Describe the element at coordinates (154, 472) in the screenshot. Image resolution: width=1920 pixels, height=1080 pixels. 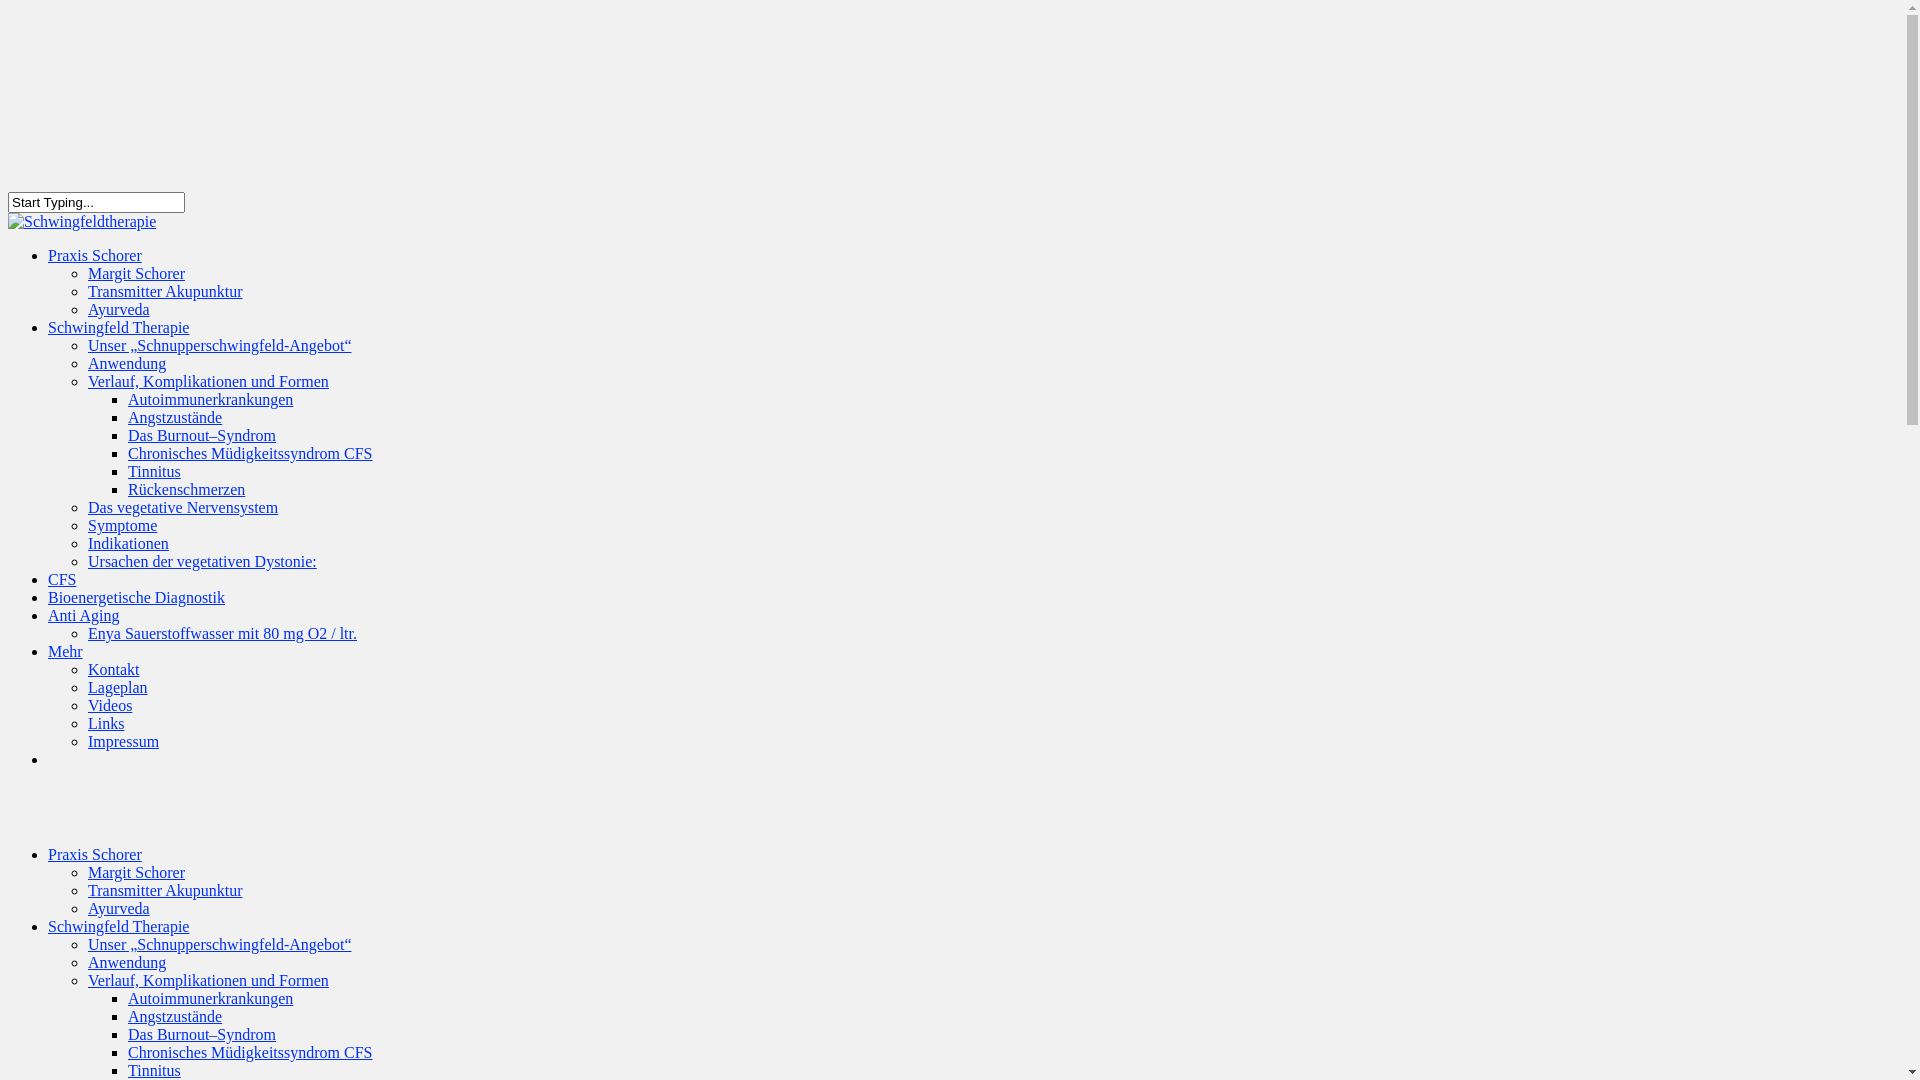
I see `Tinnitus` at that location.